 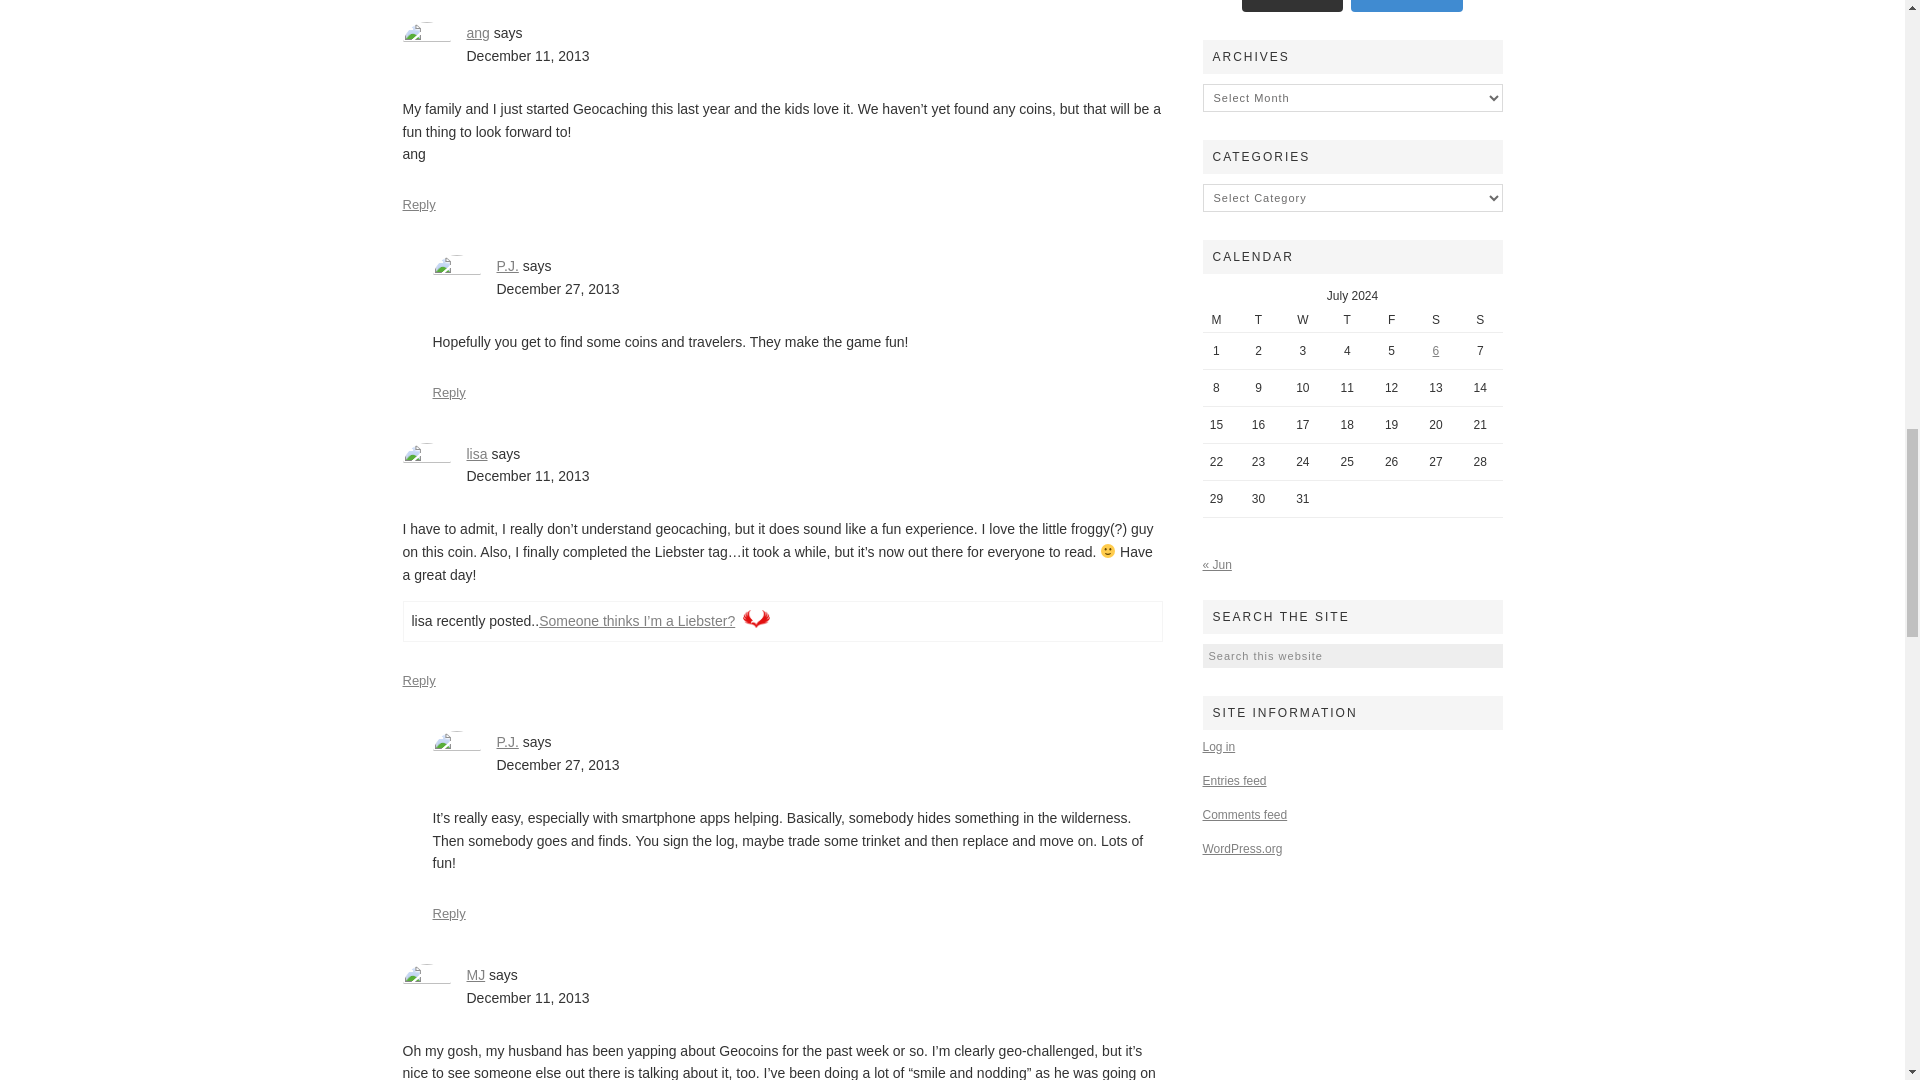 I want to click on ang, so click(x=478, y=32).